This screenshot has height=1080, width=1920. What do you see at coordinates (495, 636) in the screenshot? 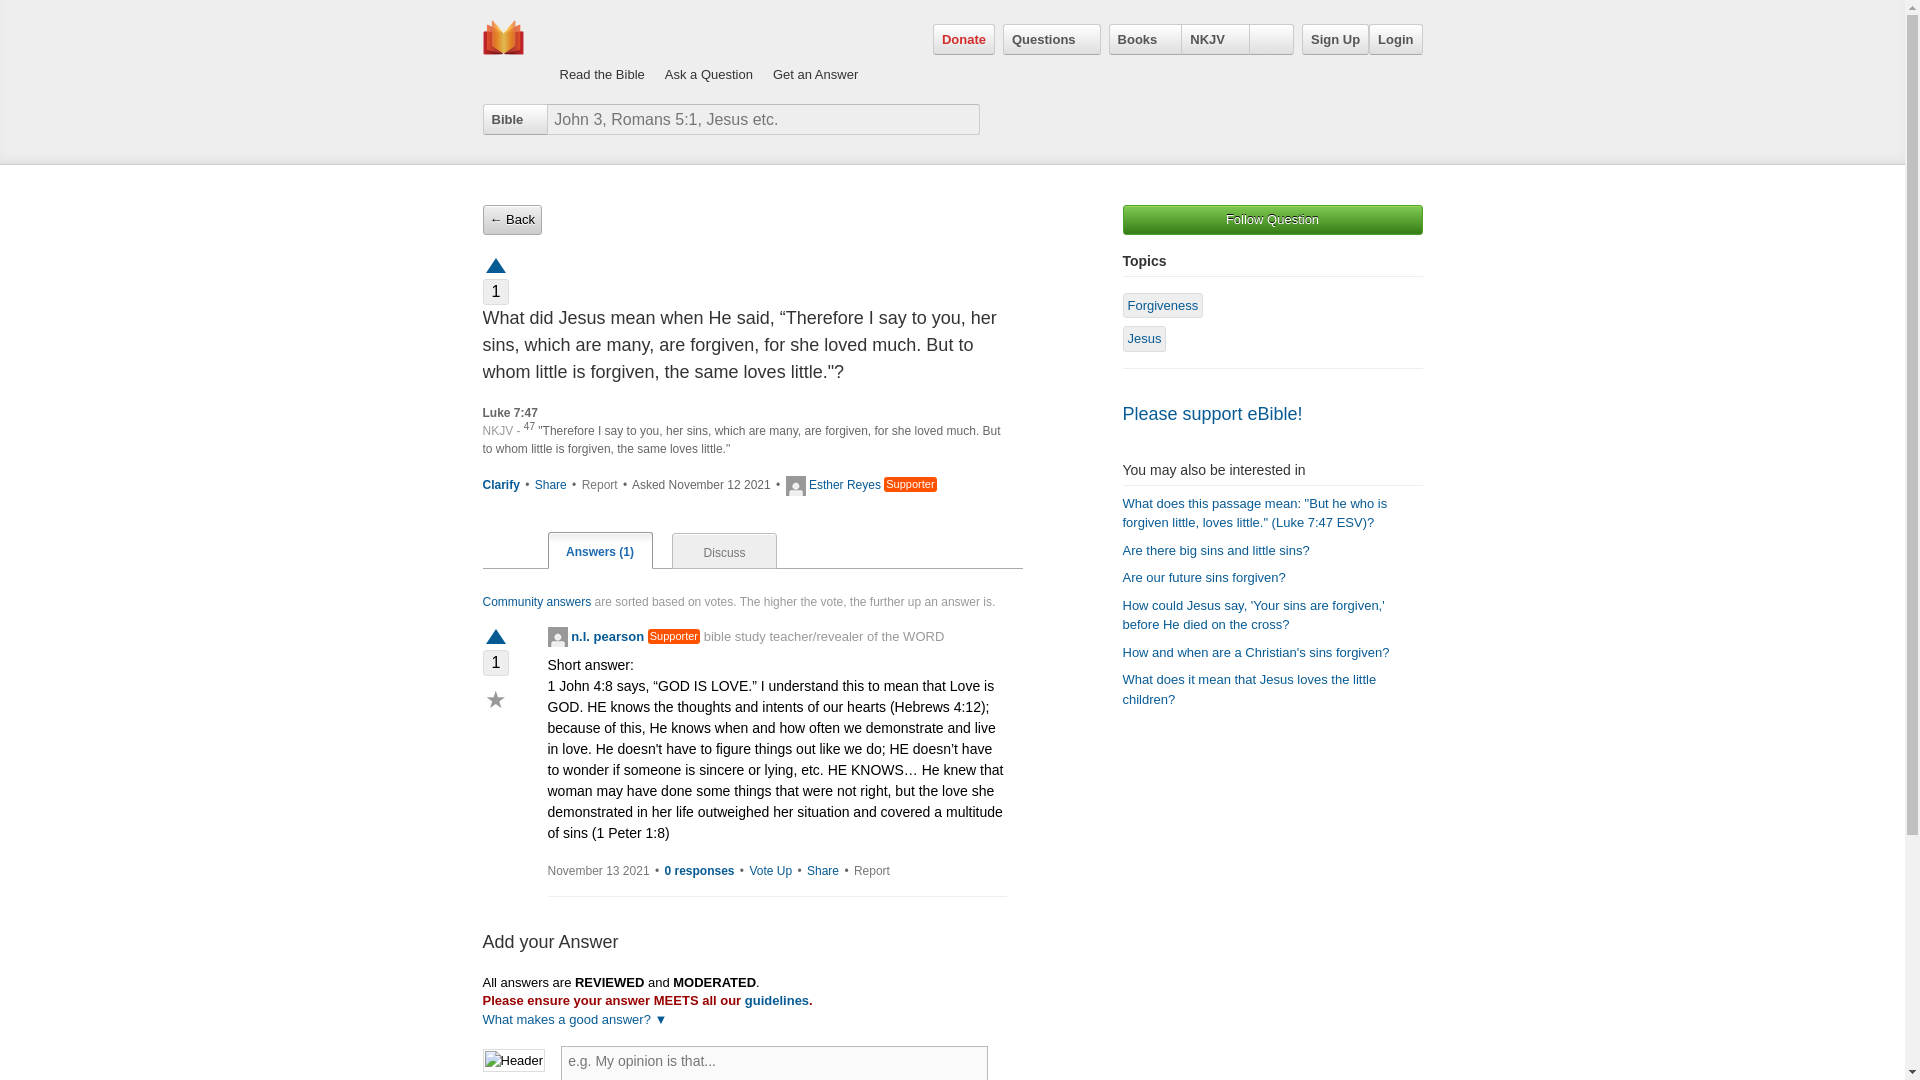
I see `Vote Up` at bounding box center [495, 636].